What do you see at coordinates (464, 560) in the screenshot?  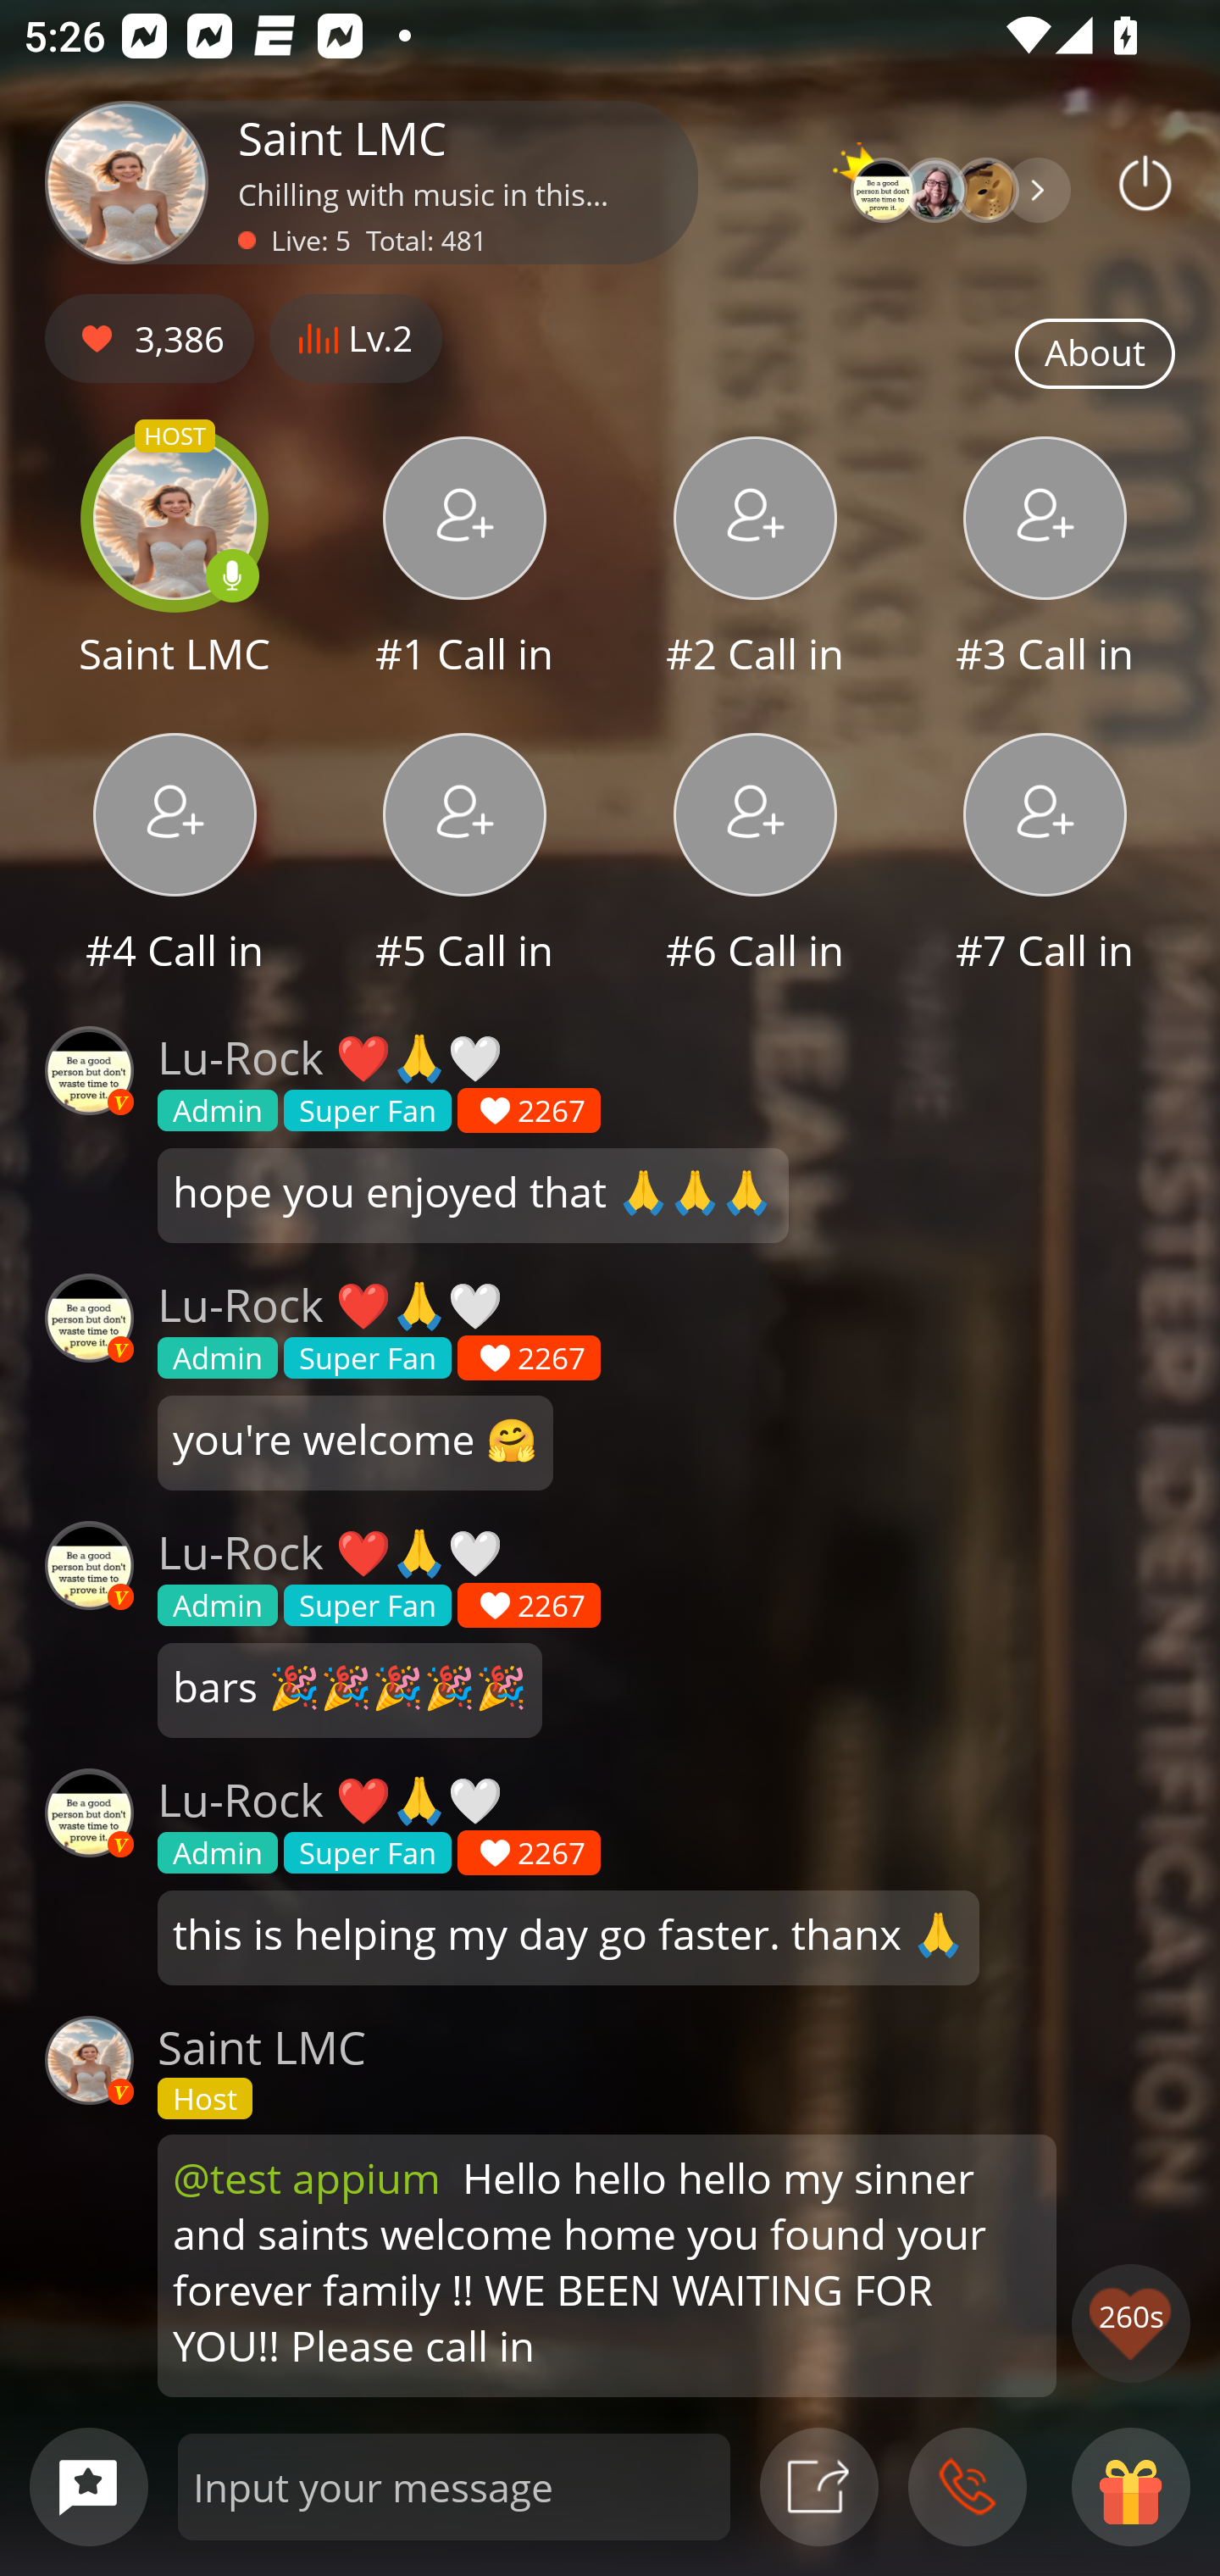 I see `#1 Call in` at bounding box center [464, 560].